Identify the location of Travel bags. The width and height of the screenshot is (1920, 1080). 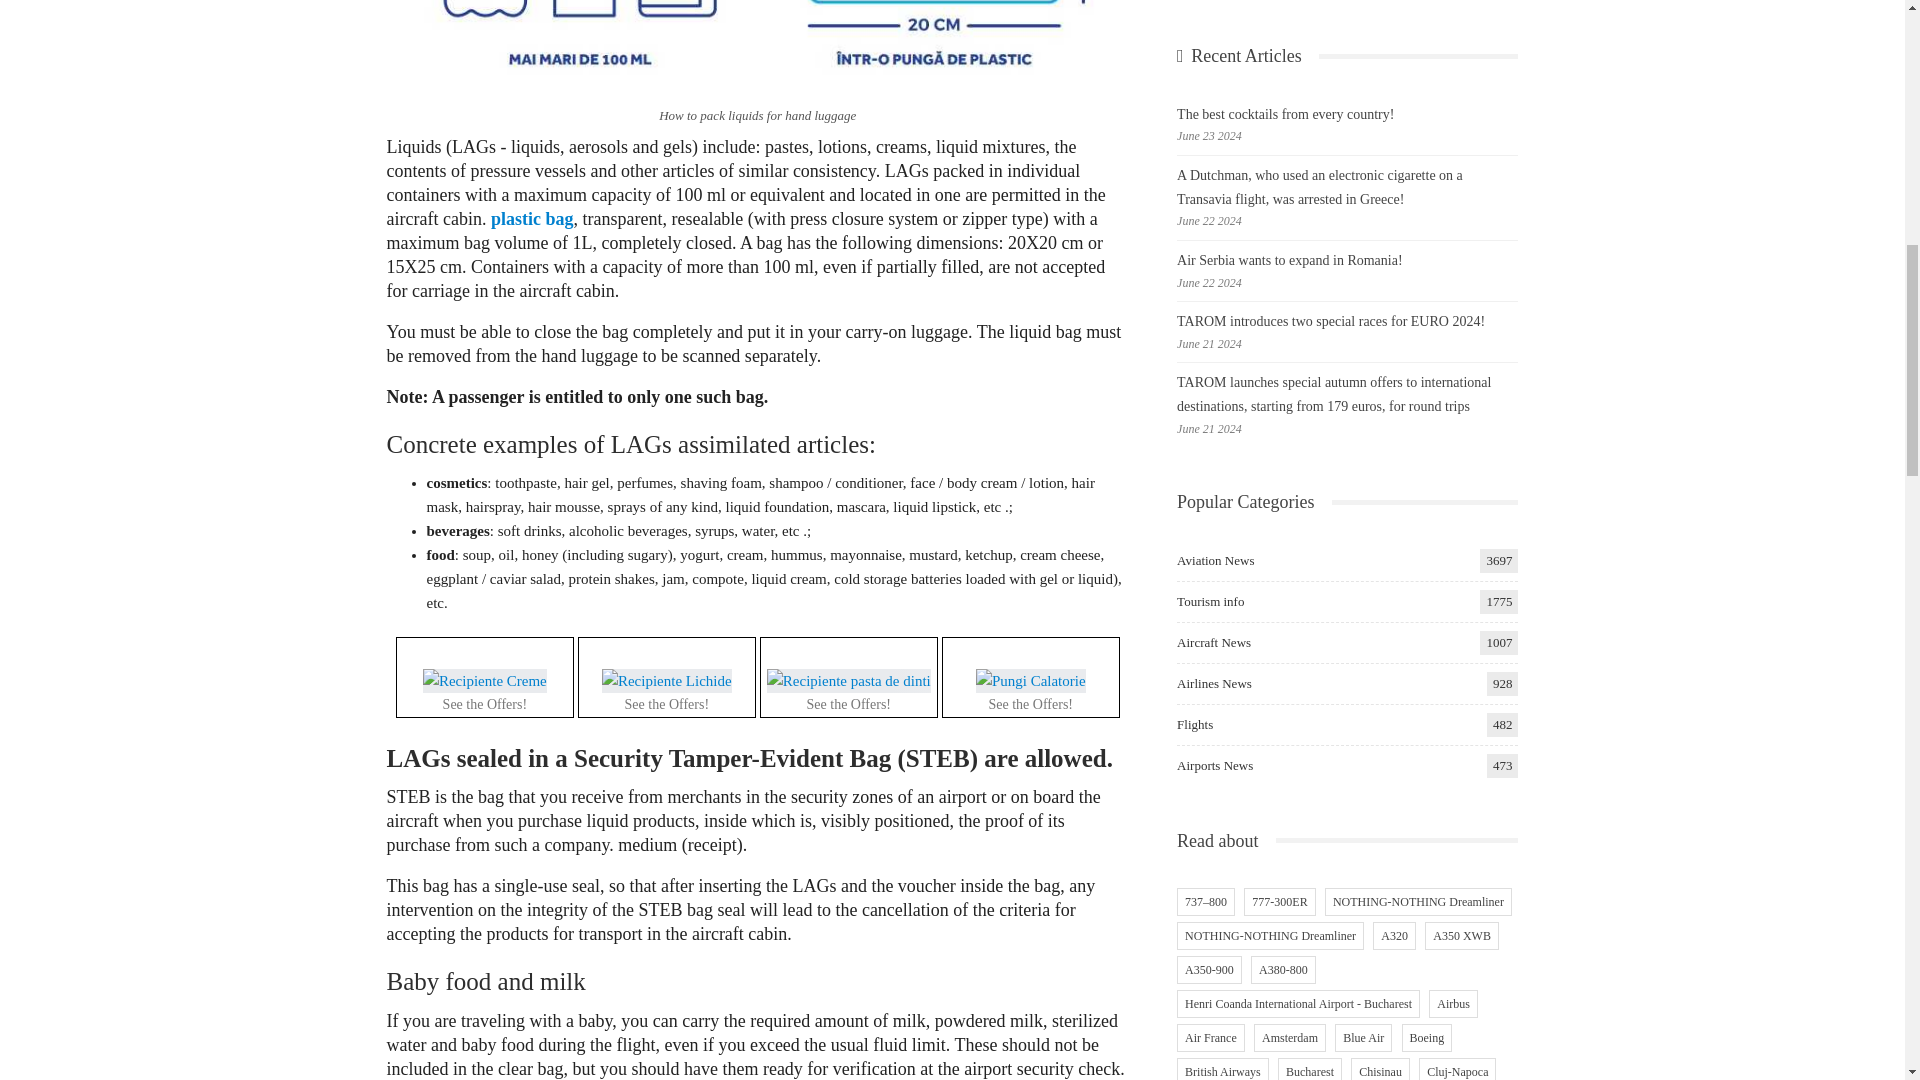
(1030, 680).